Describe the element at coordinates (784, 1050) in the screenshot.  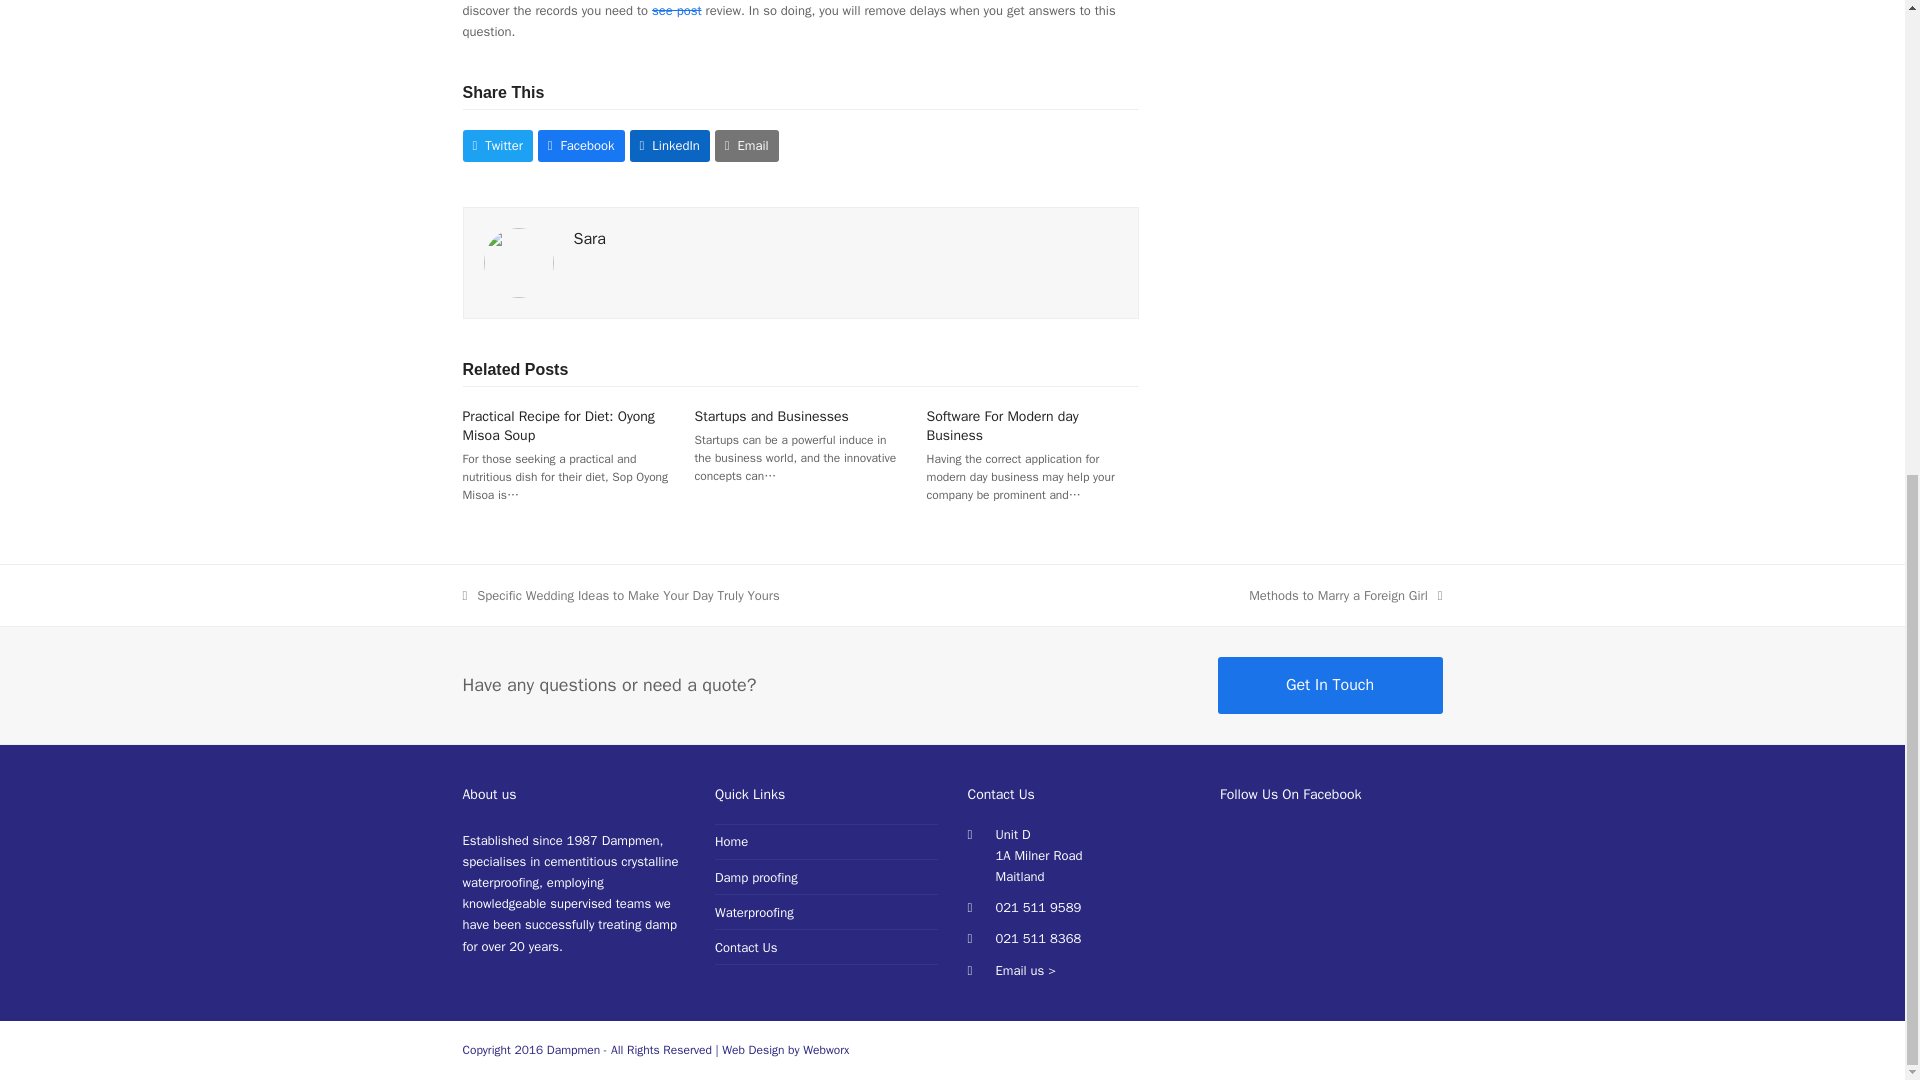
I see `Waterproofing` at that location.